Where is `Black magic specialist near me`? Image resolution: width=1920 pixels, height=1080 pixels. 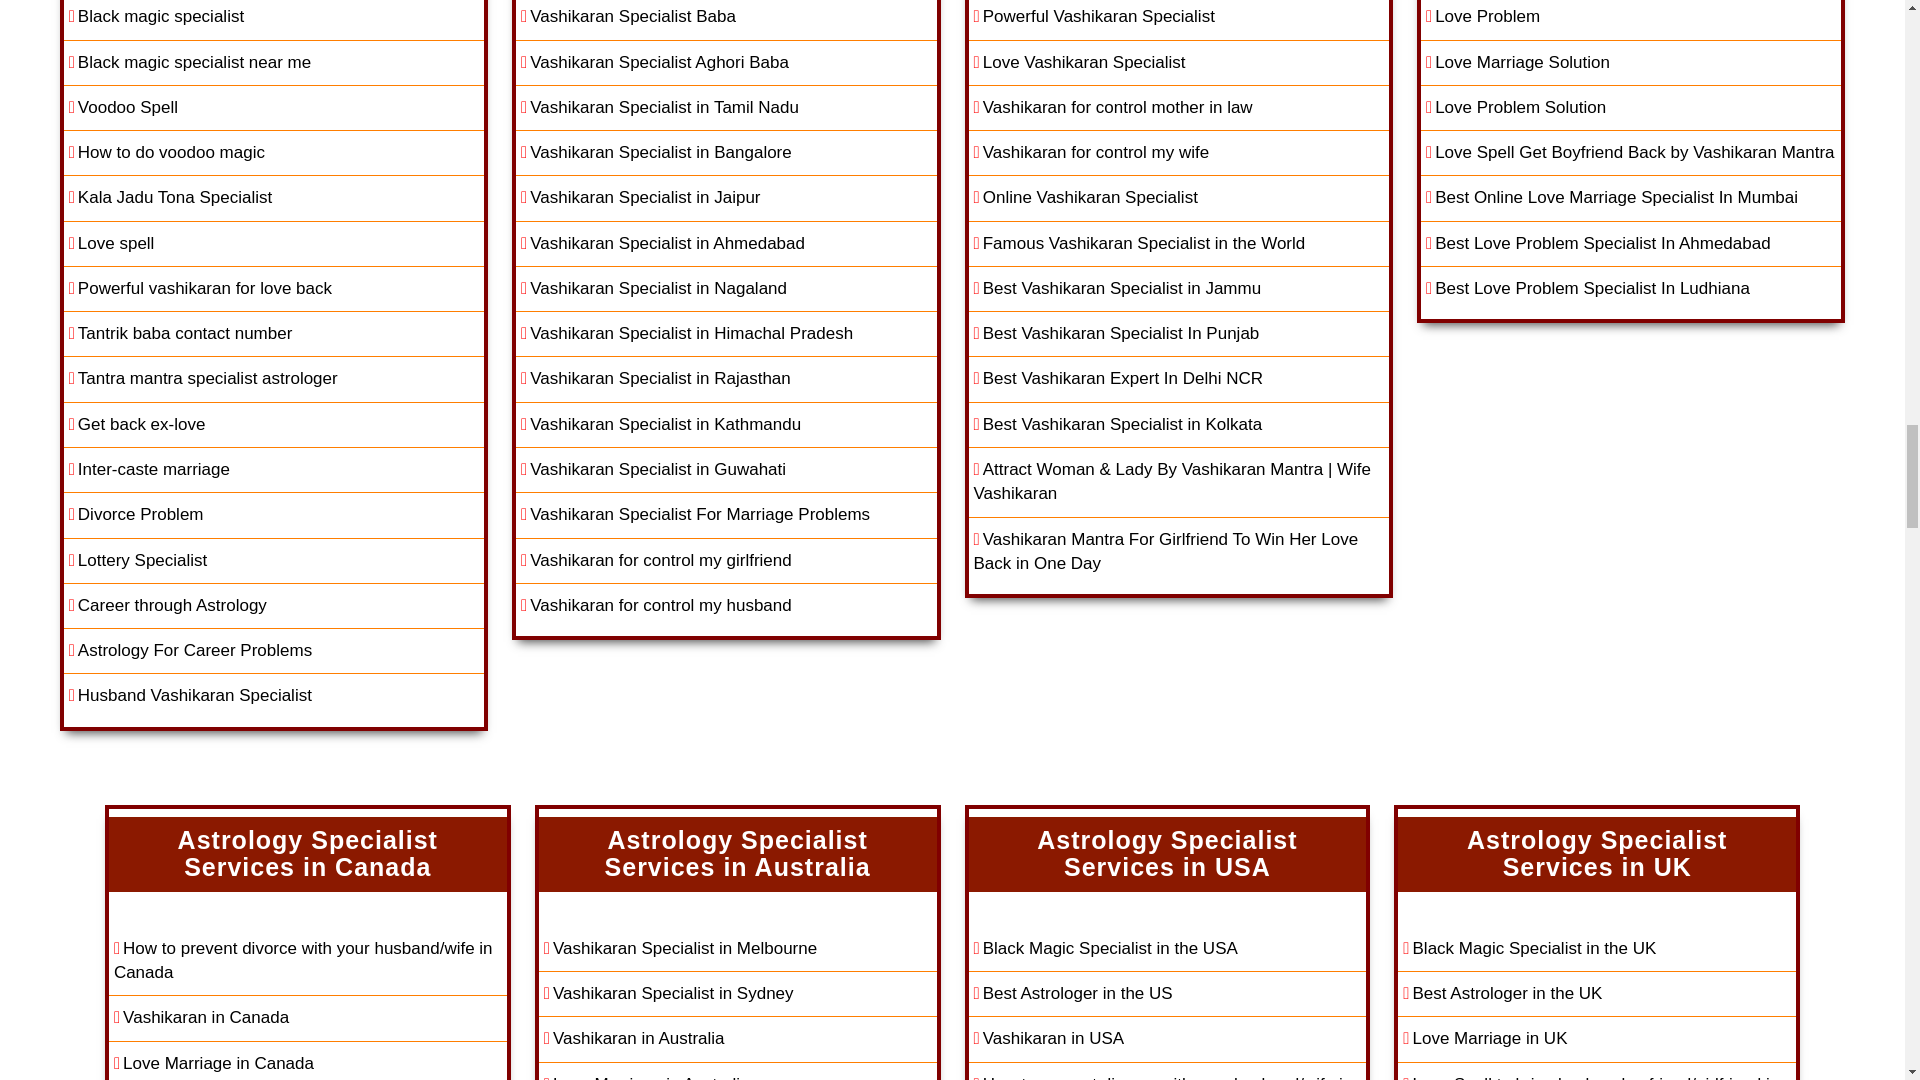
Black magic specialist near me is located at coordinates (273, 64).